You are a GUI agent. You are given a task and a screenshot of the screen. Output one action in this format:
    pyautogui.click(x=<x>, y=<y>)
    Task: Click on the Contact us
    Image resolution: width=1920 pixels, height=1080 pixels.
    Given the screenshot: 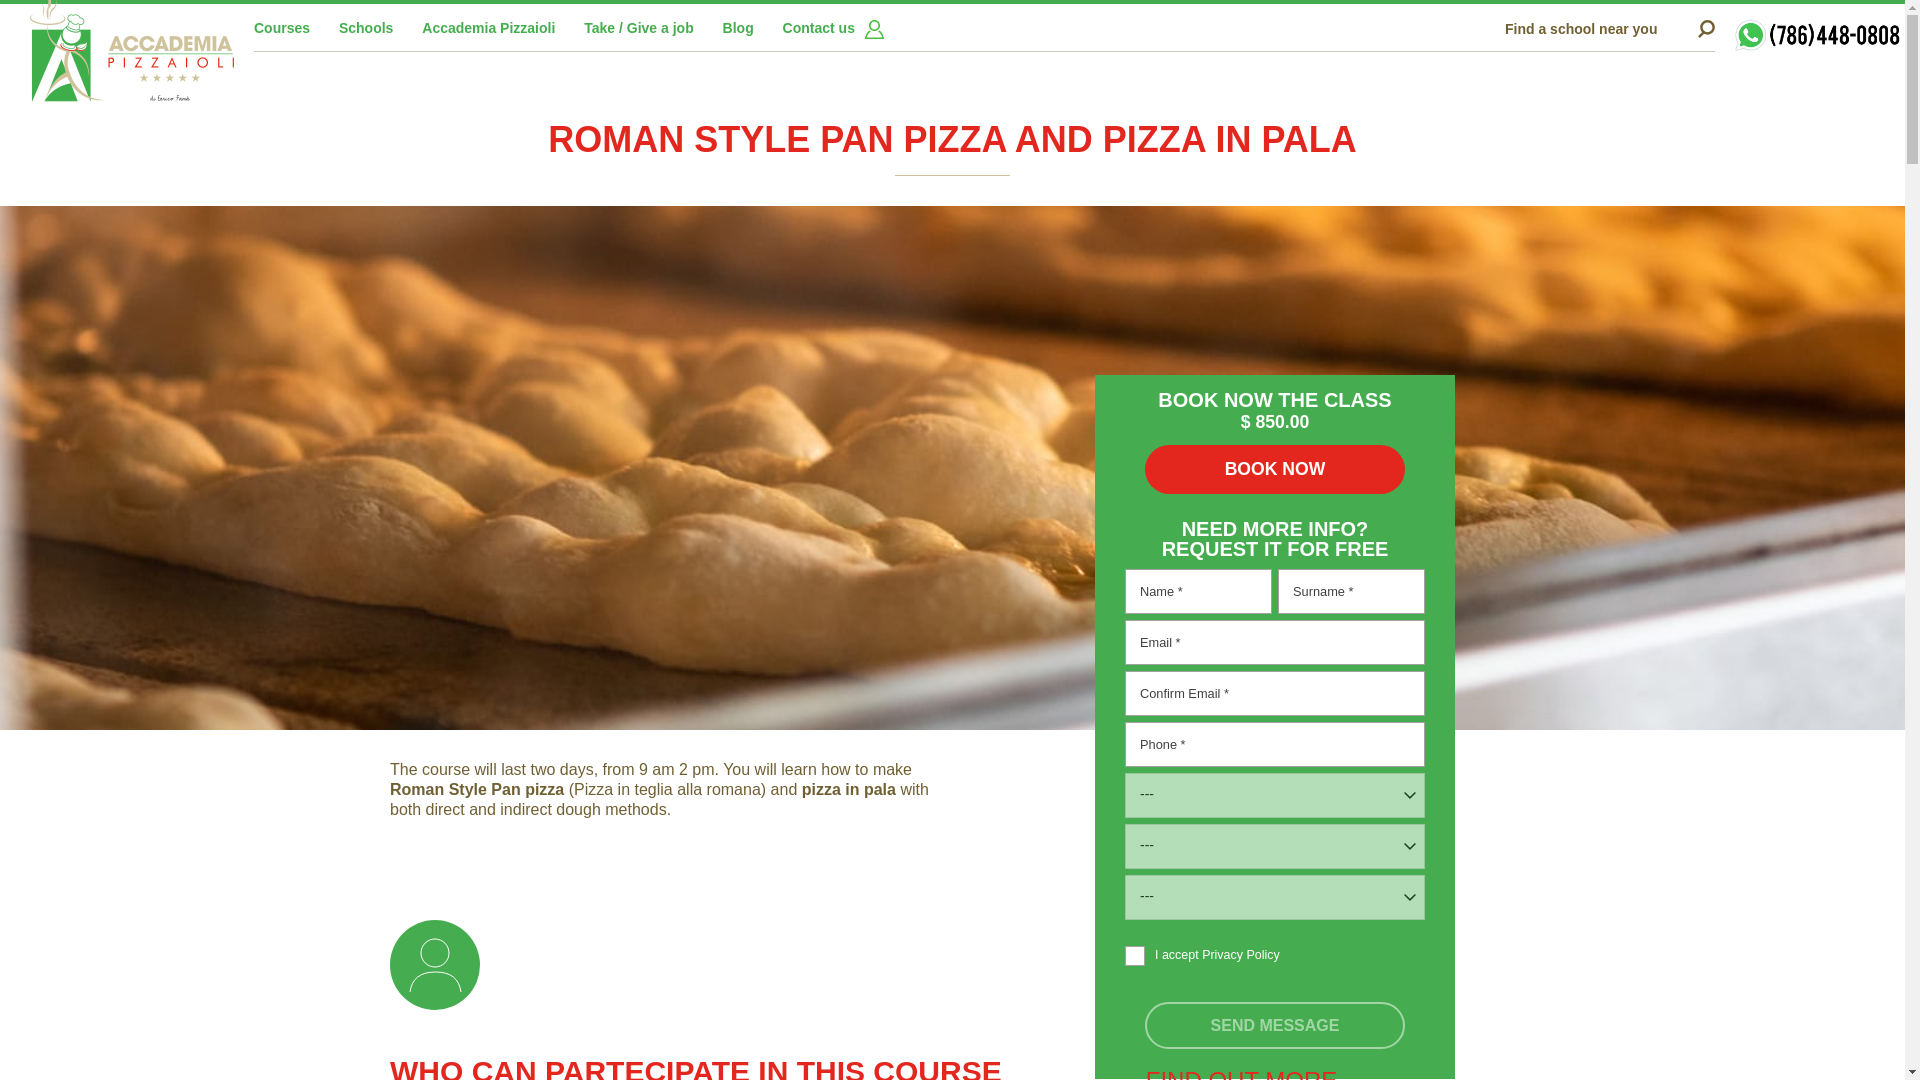 What is the action you would take?
    pyautogui.click(x=818, y=28)
    